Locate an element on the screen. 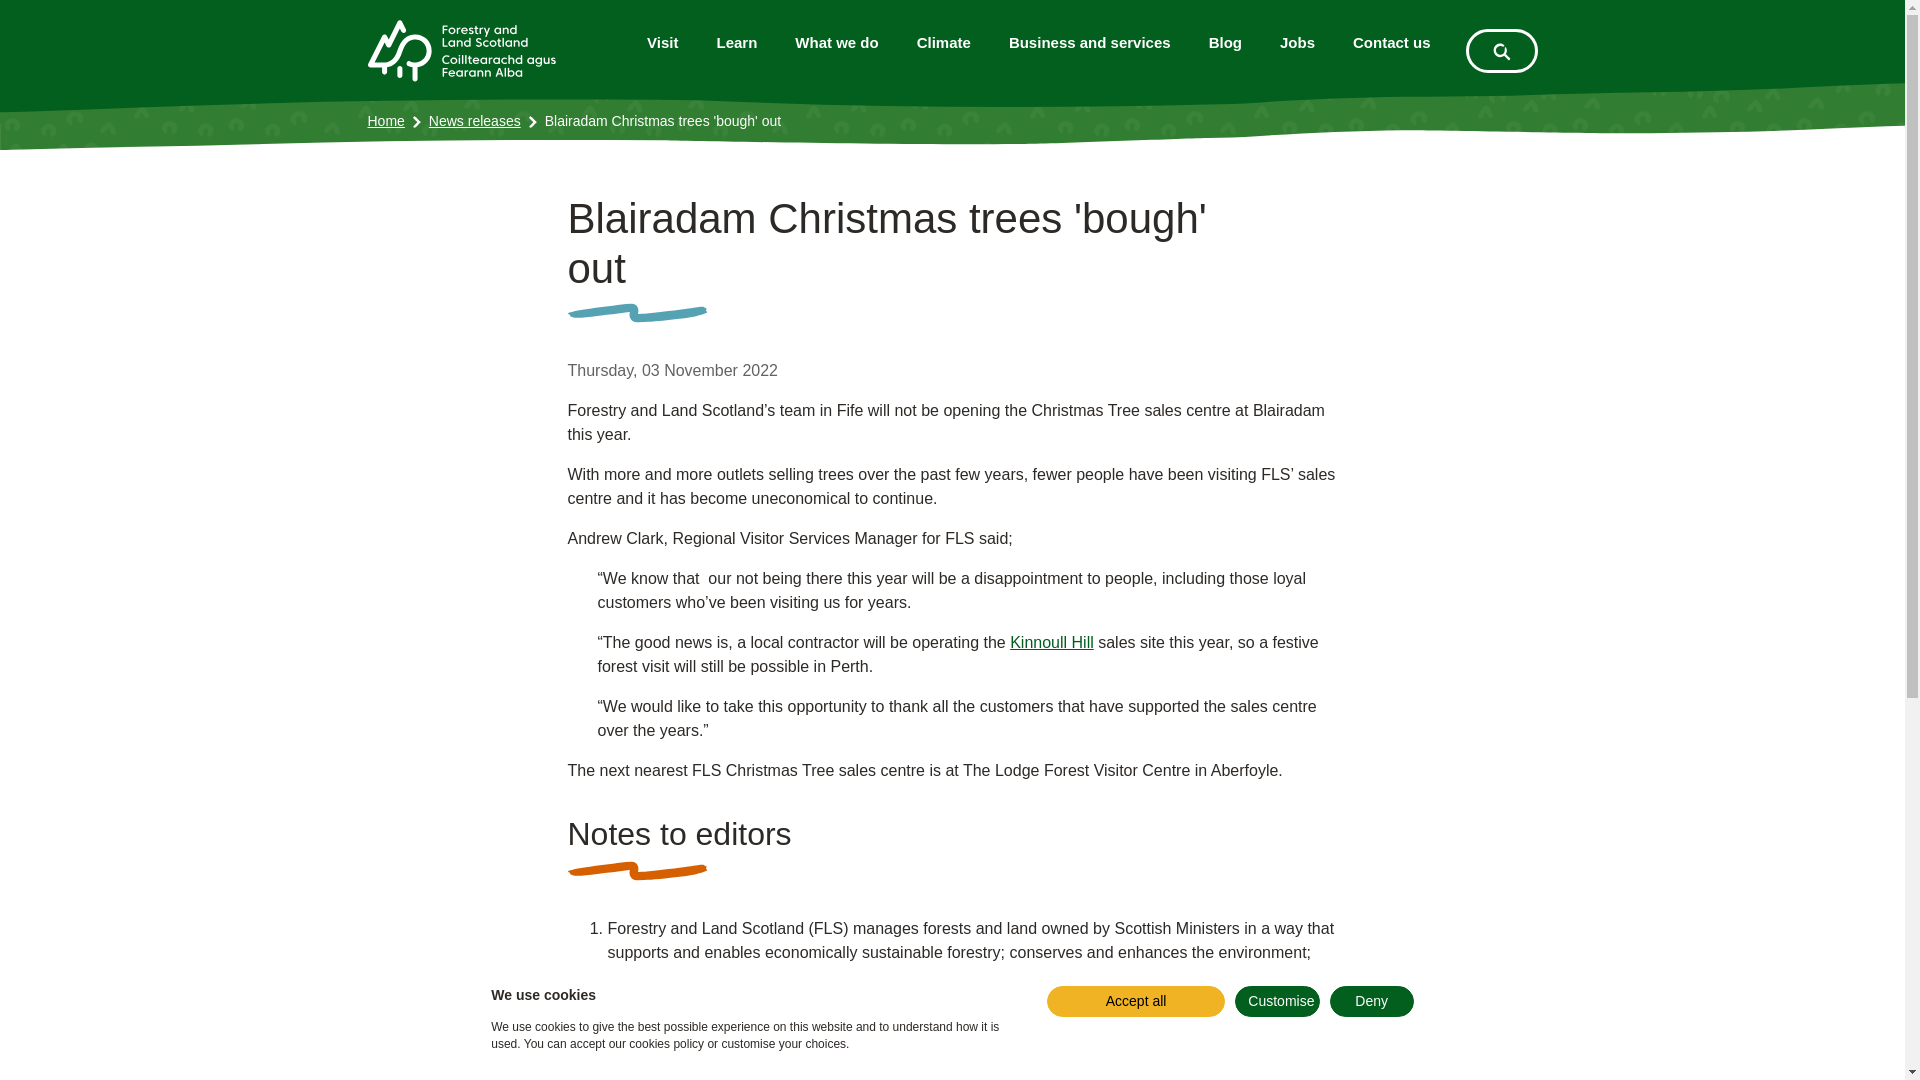  Visit is located at coordinates (662, 42).